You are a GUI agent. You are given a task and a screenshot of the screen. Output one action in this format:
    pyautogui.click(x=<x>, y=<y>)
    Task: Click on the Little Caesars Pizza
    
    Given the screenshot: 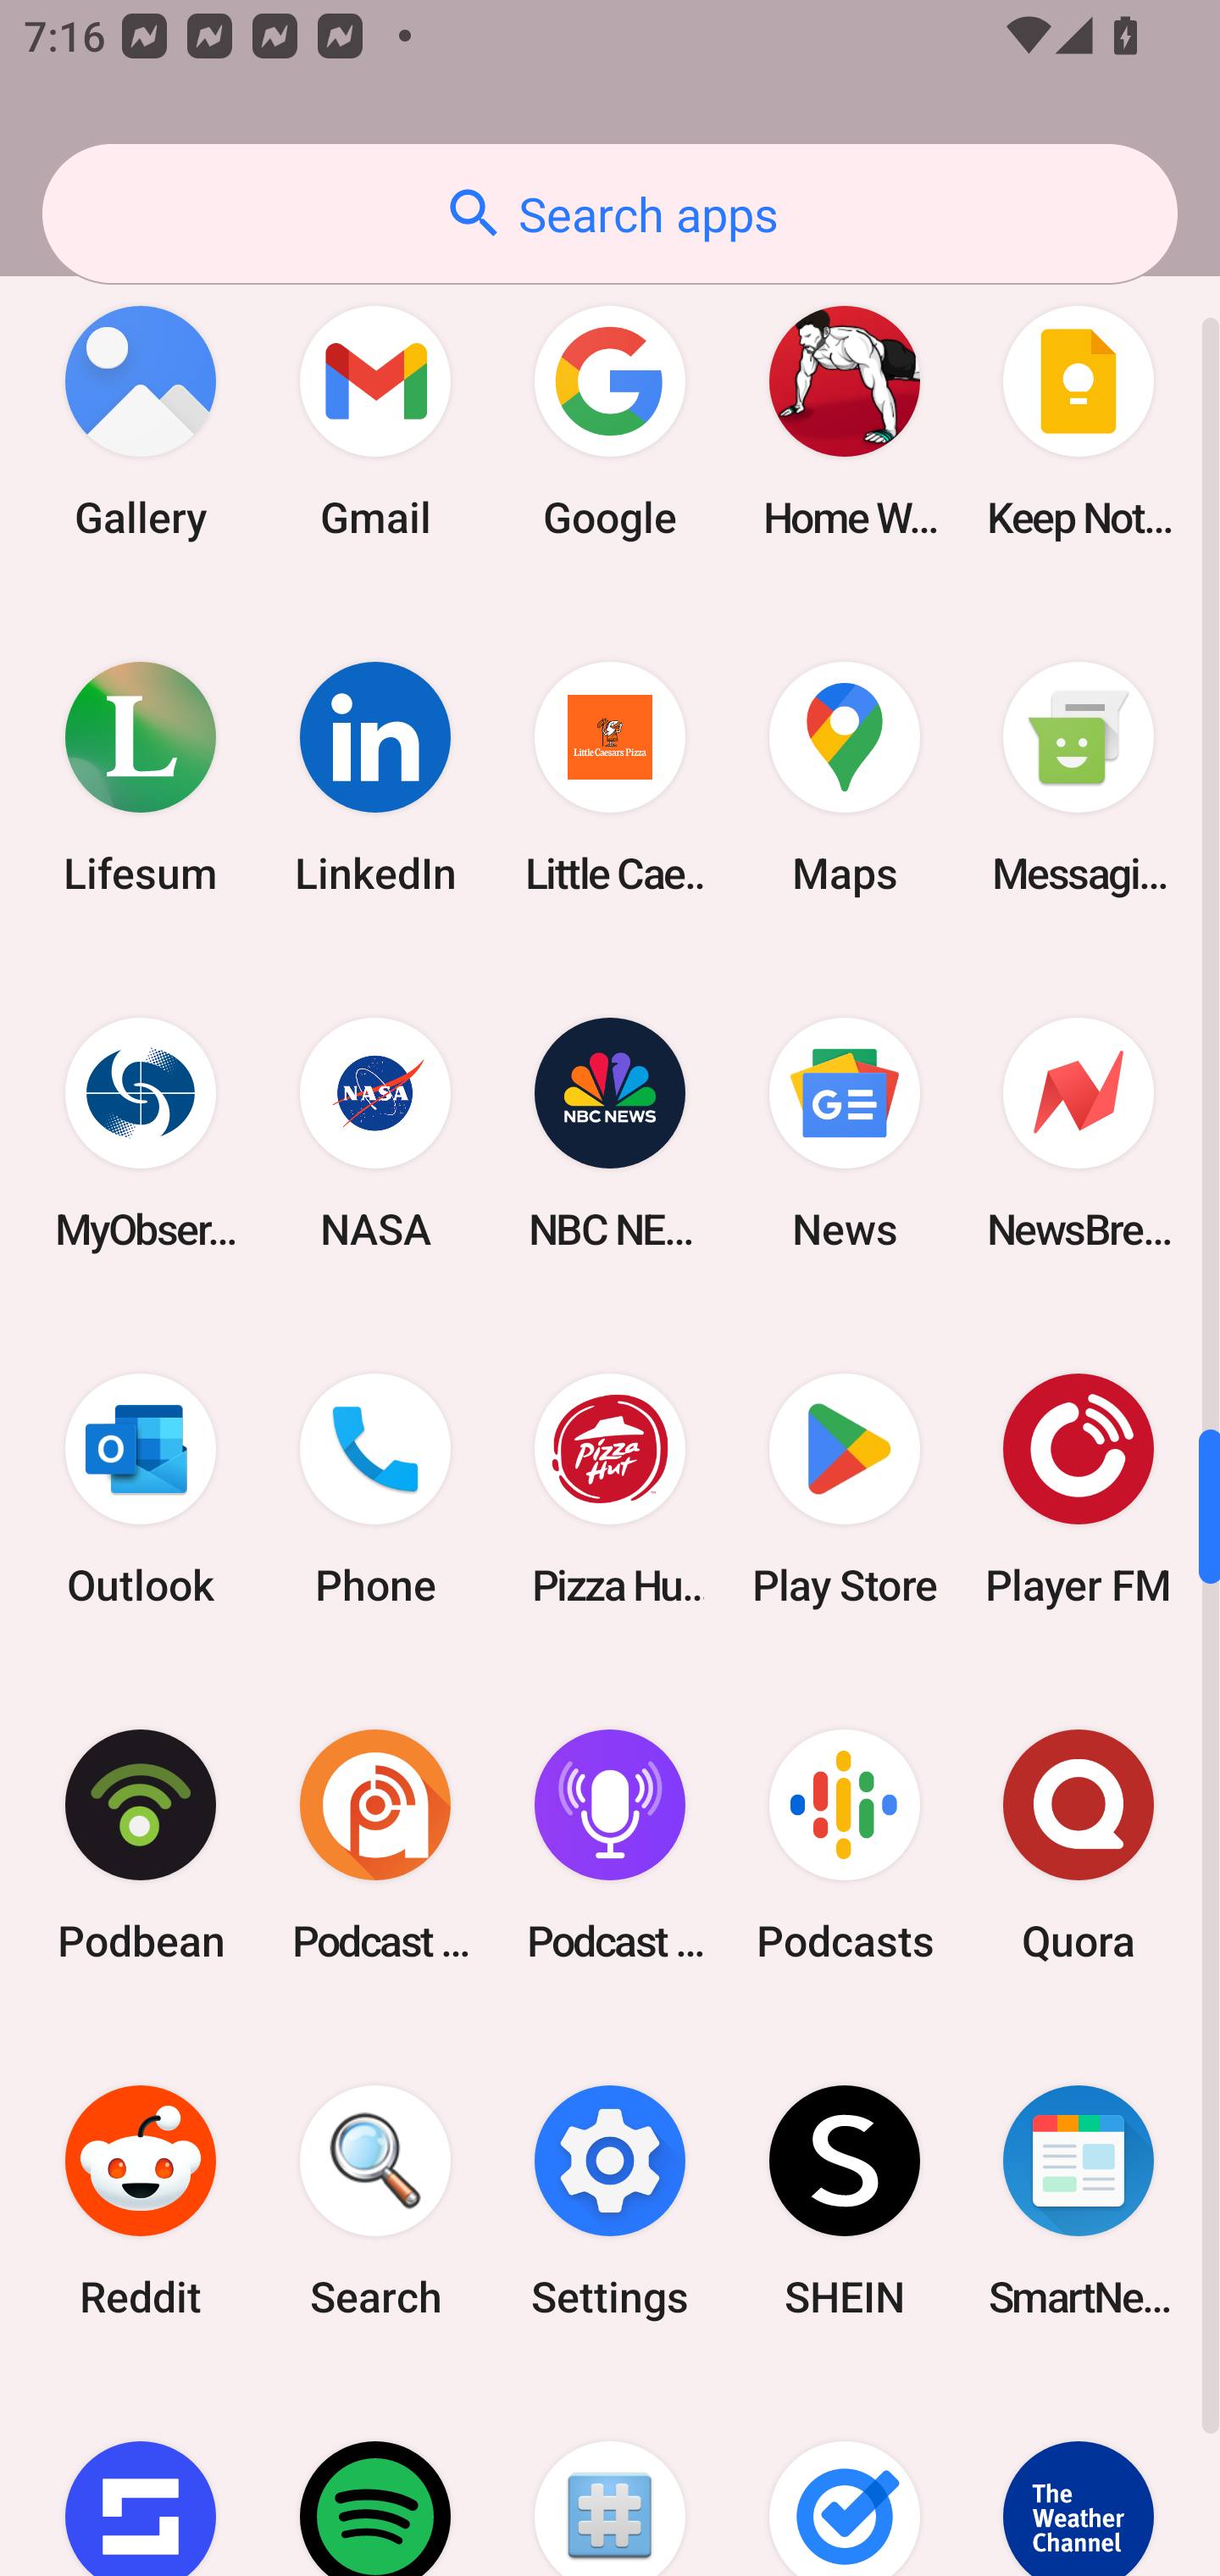 What is the action you would take?
    pyautogui.click(x=610, y=778)
    